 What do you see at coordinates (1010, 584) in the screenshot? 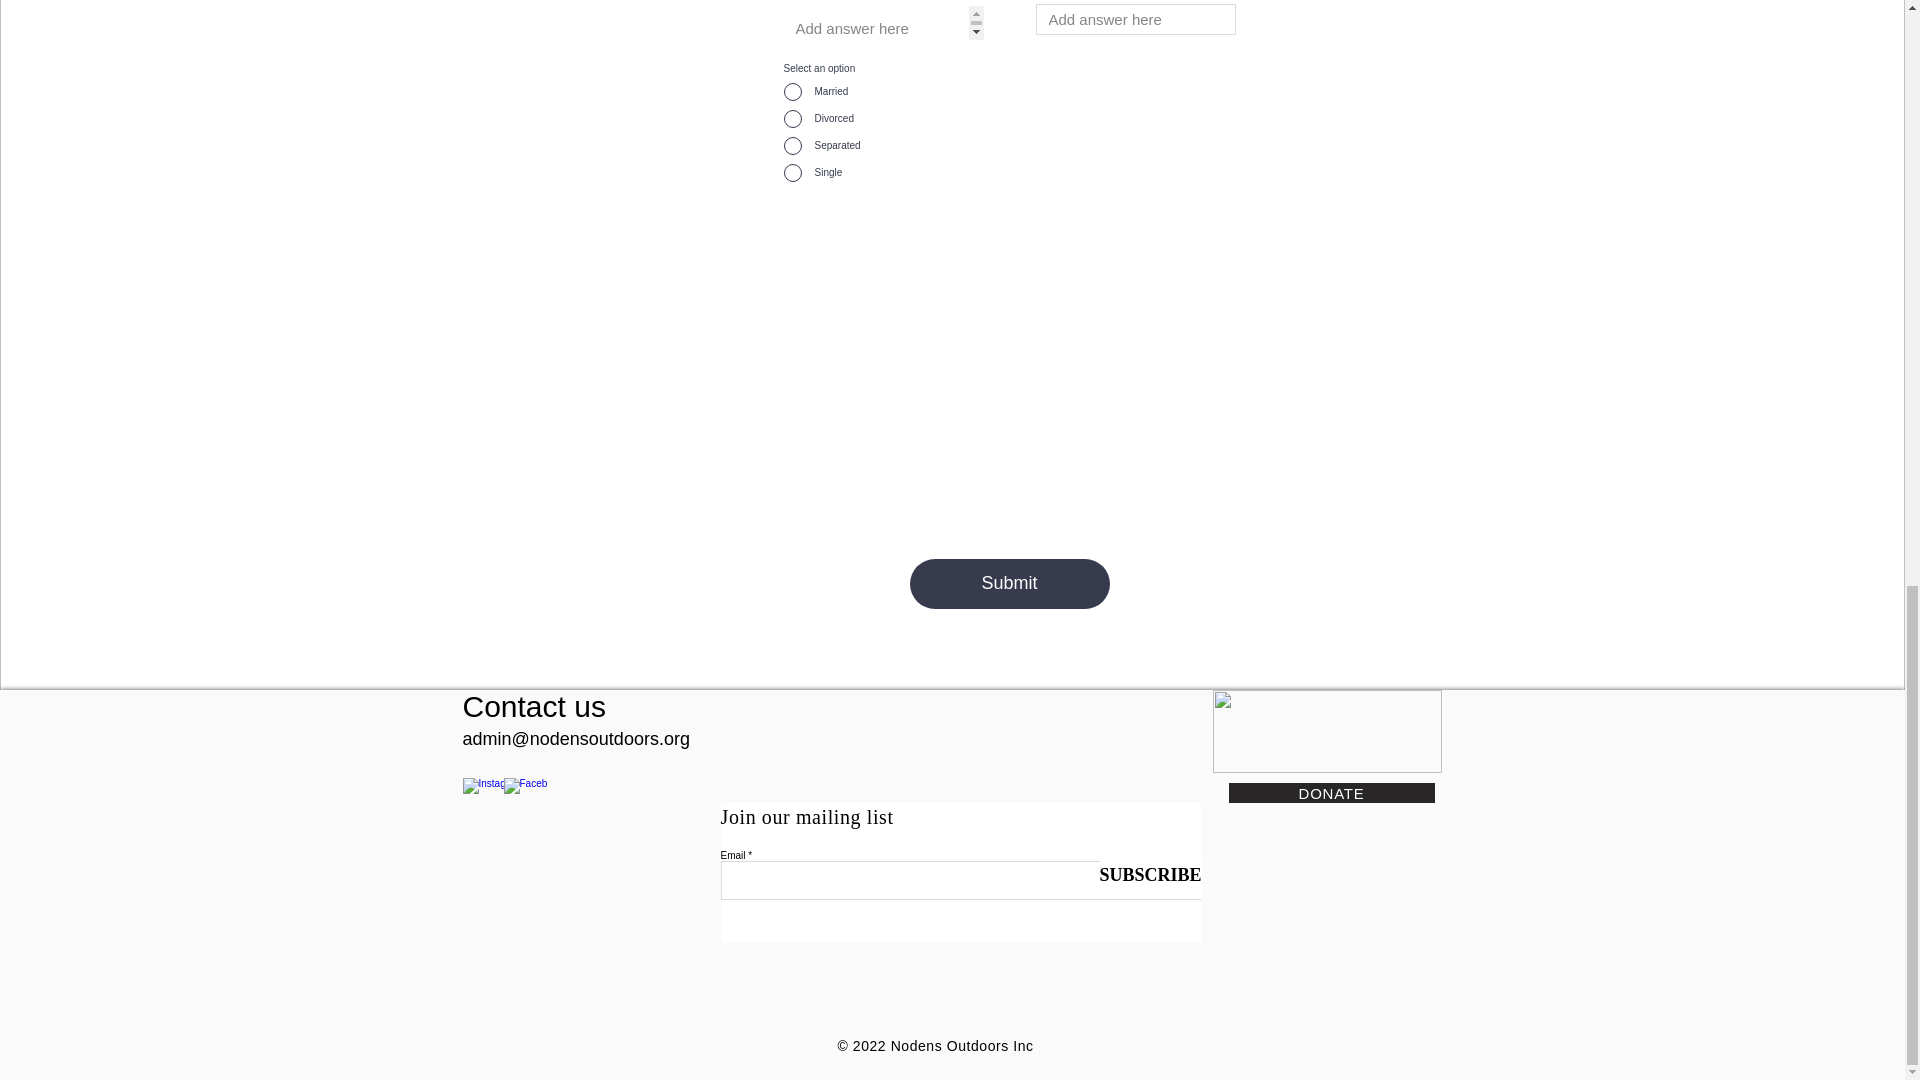
I see `Submit` at bounding box center [1010, 584].